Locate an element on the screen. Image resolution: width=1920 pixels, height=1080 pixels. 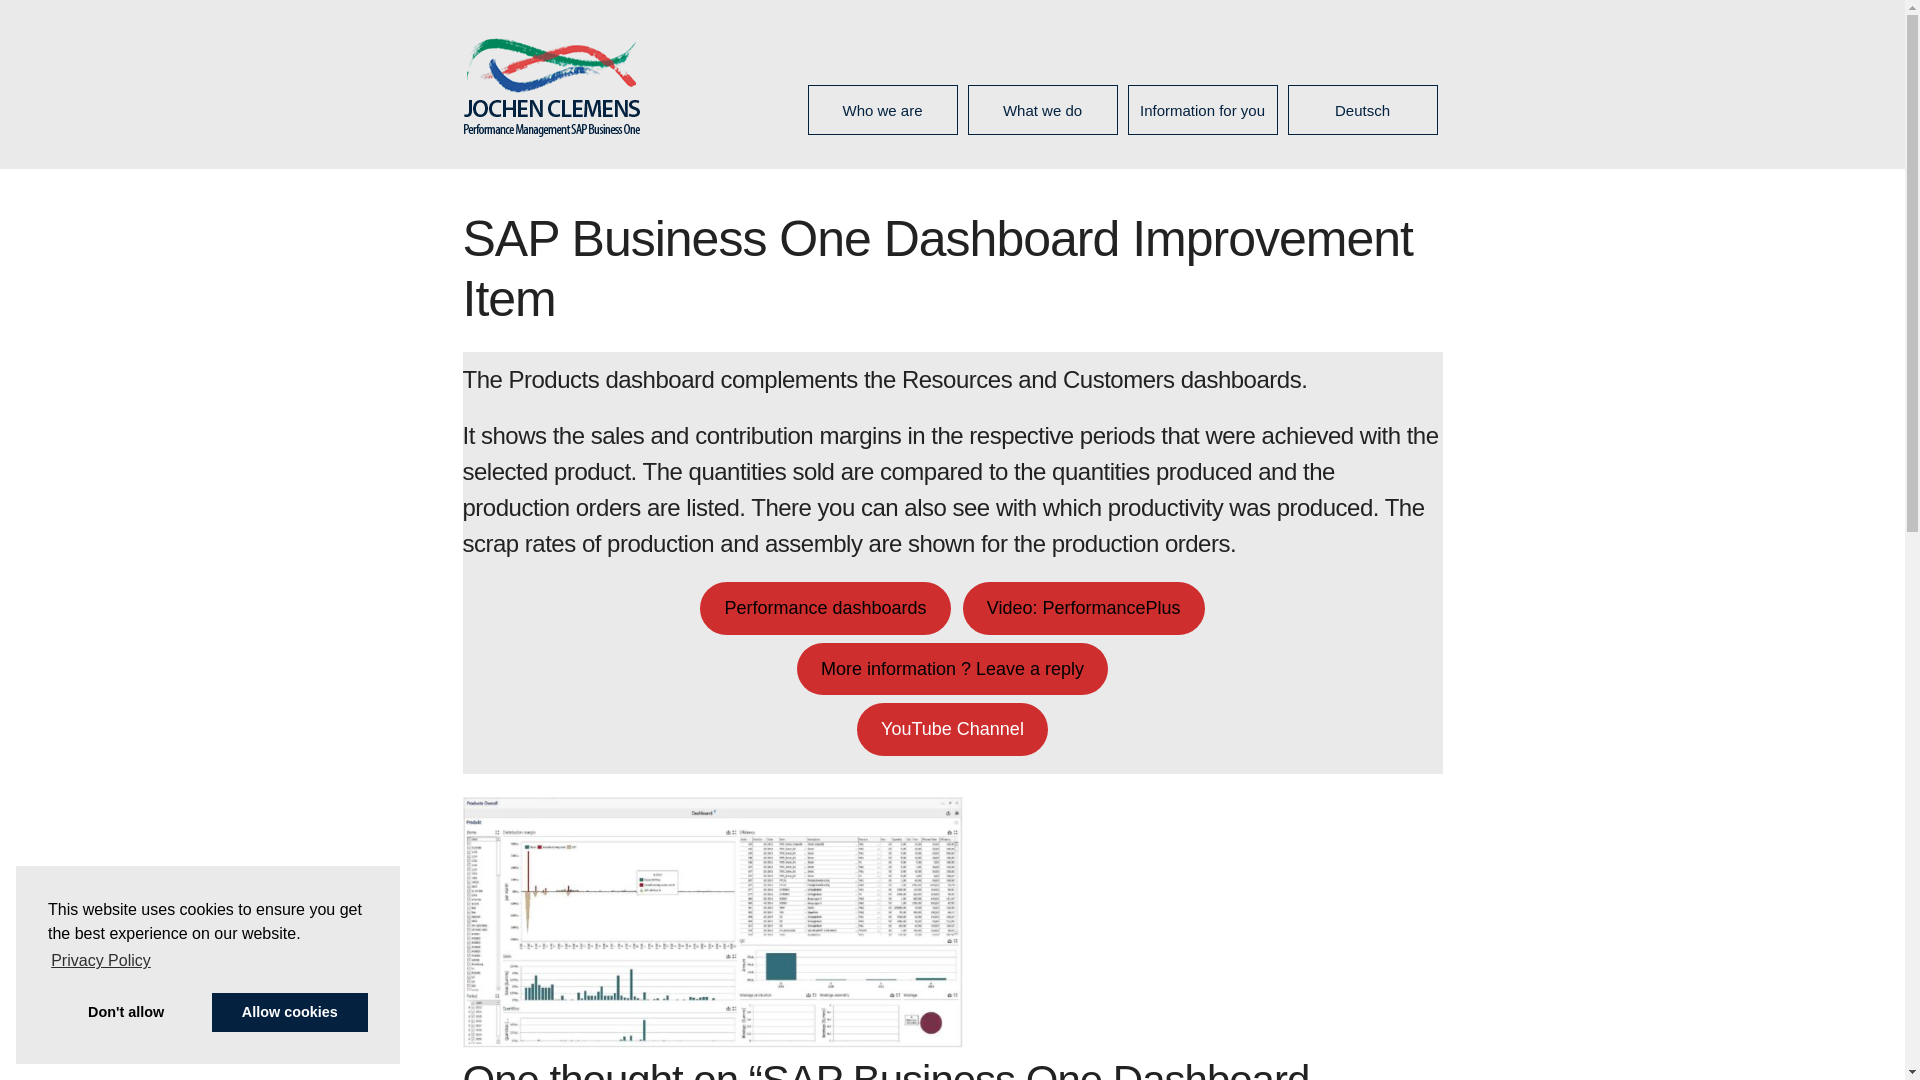
Allow cookies is located at coordinates (290, 1012).